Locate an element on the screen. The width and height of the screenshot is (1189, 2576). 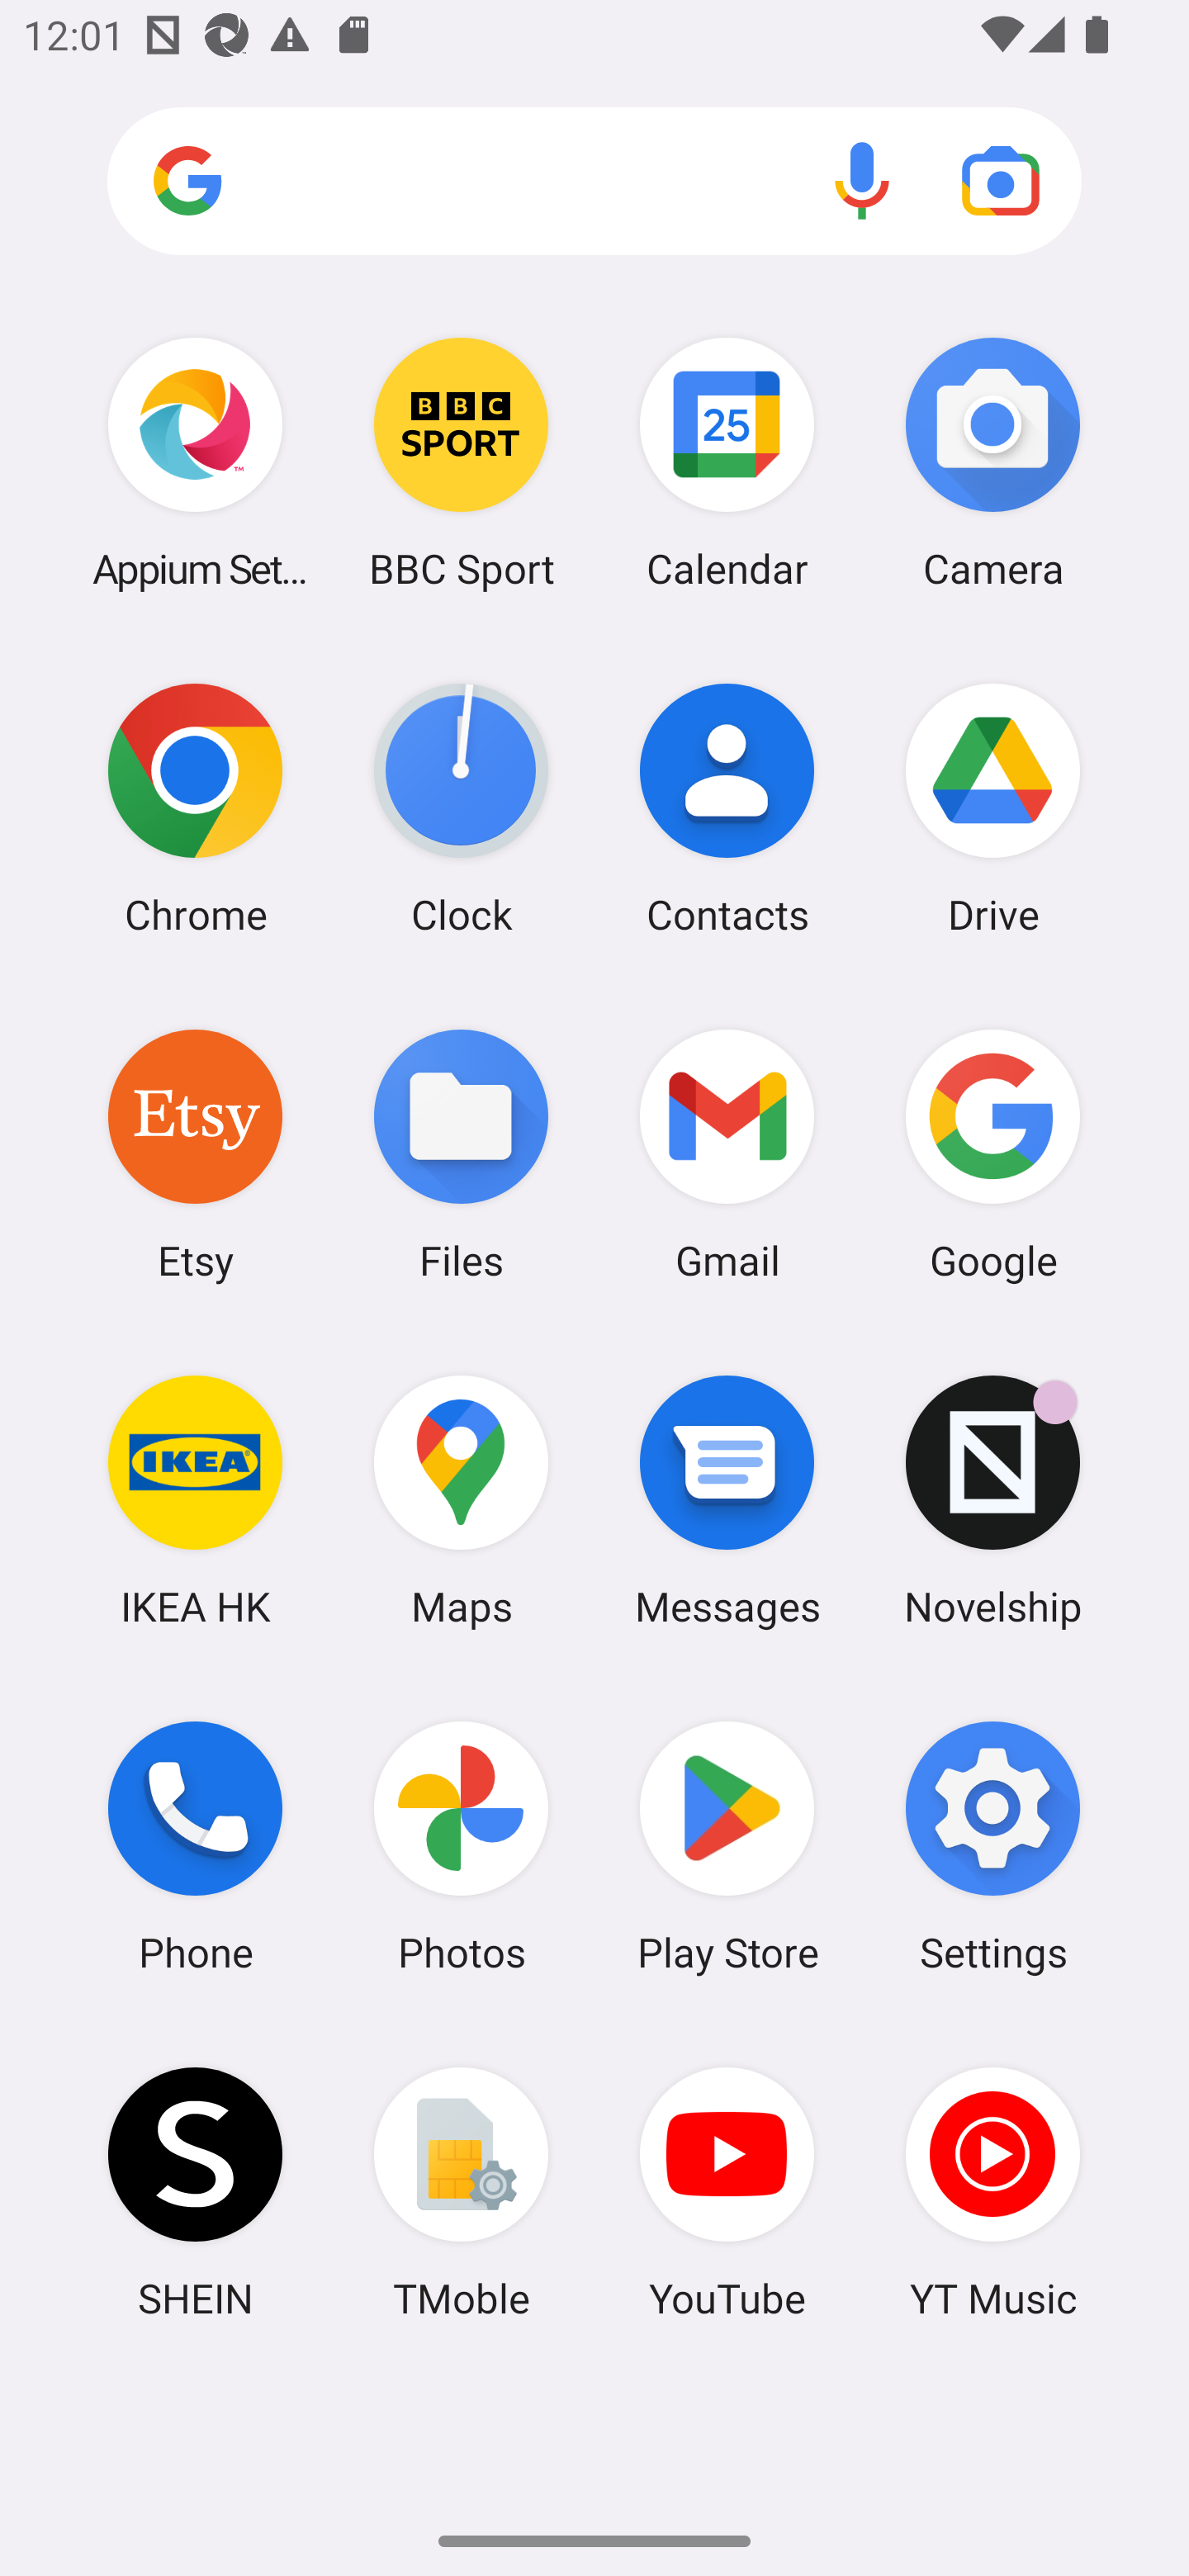
Play Store is located at coordinates (727, 1847).